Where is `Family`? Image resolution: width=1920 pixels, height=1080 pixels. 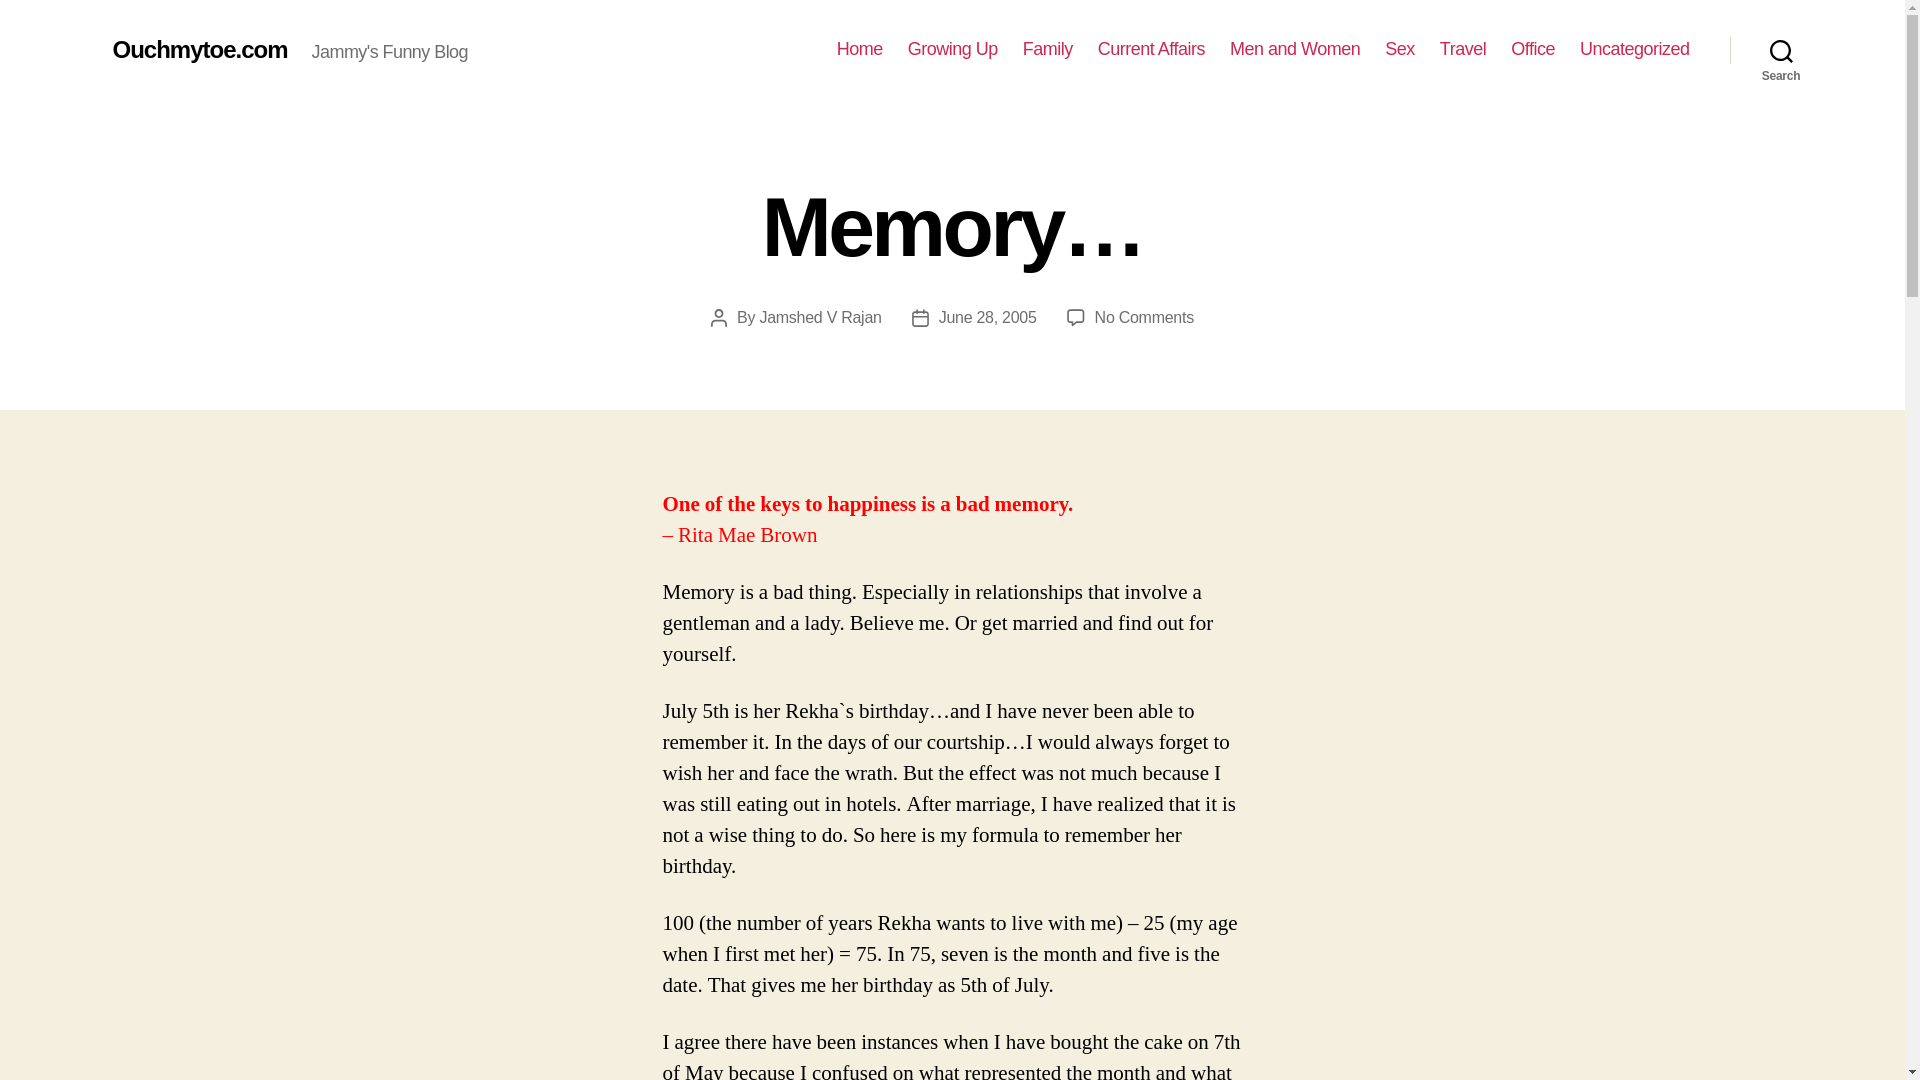
Family is located at coordinates (1048, 49).